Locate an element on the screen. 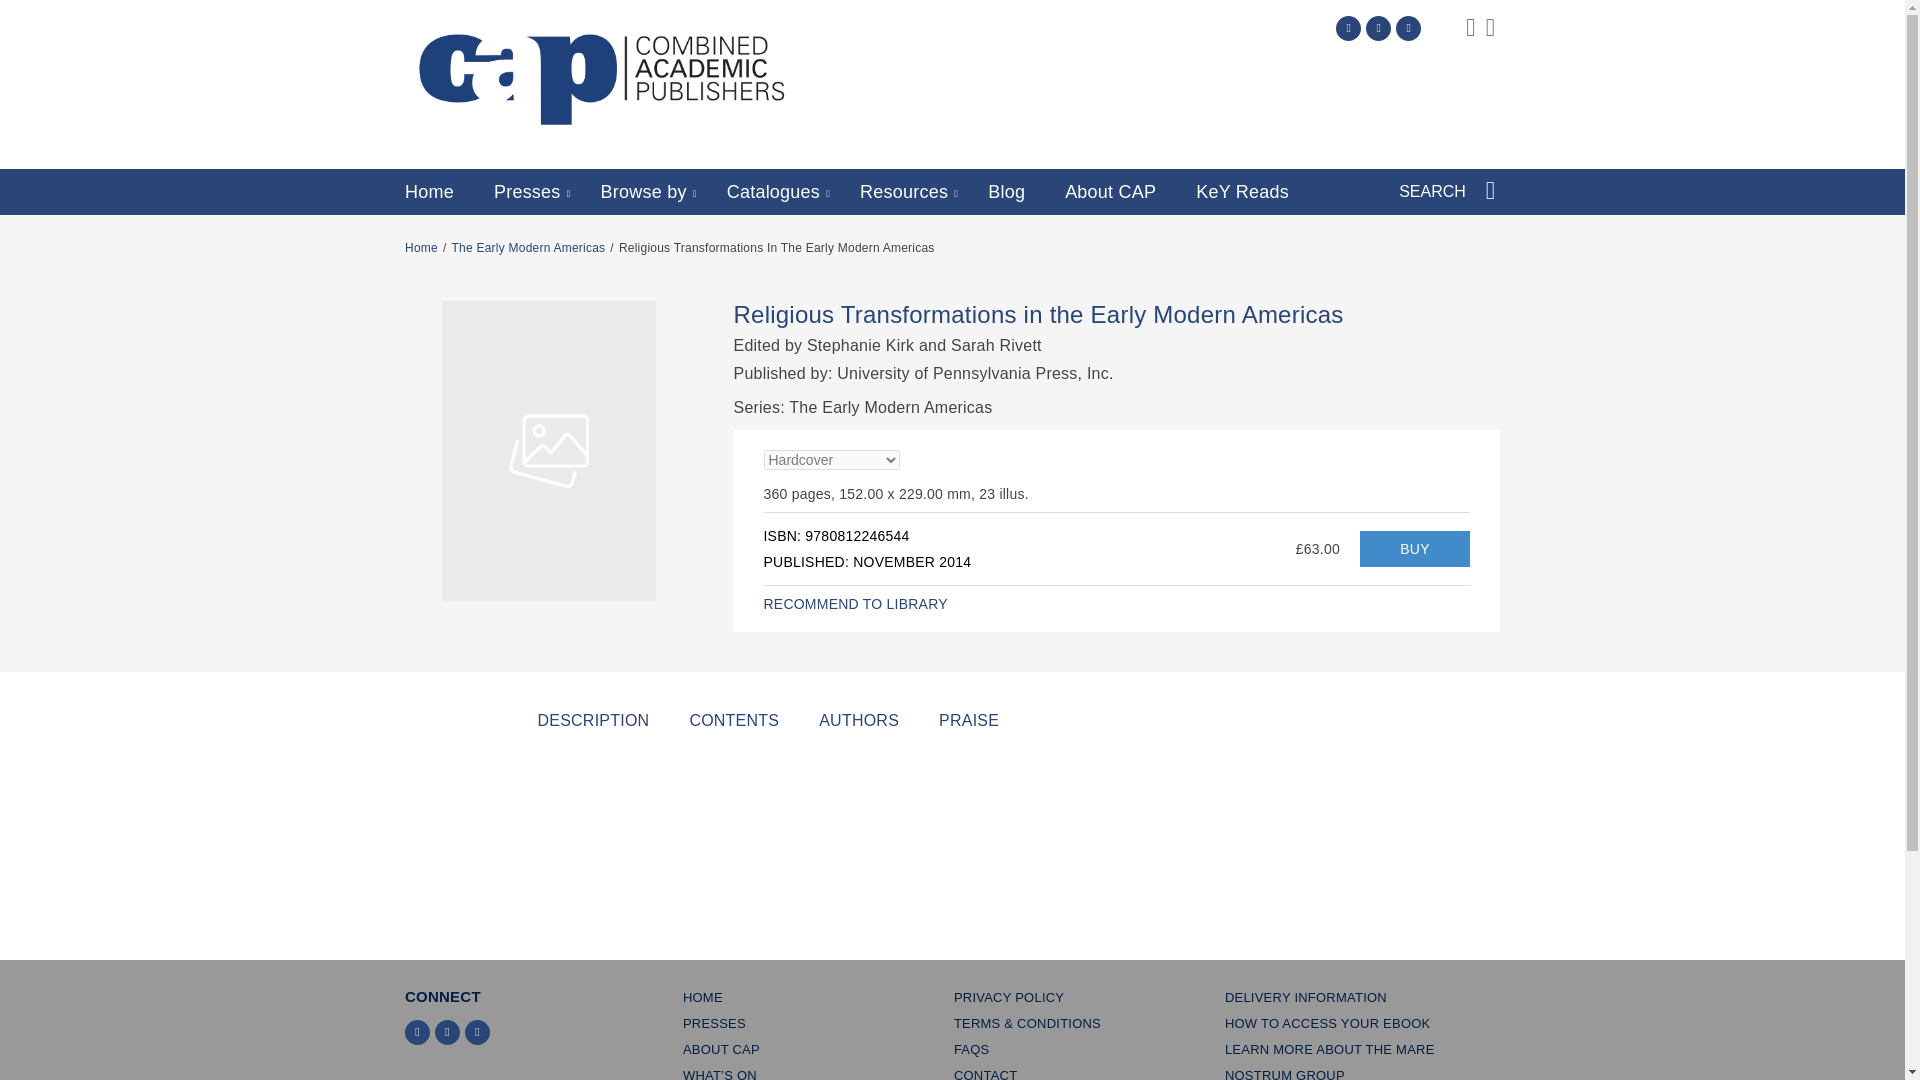  View results for The Early Modern Americas is located at coordinates (528, 247).